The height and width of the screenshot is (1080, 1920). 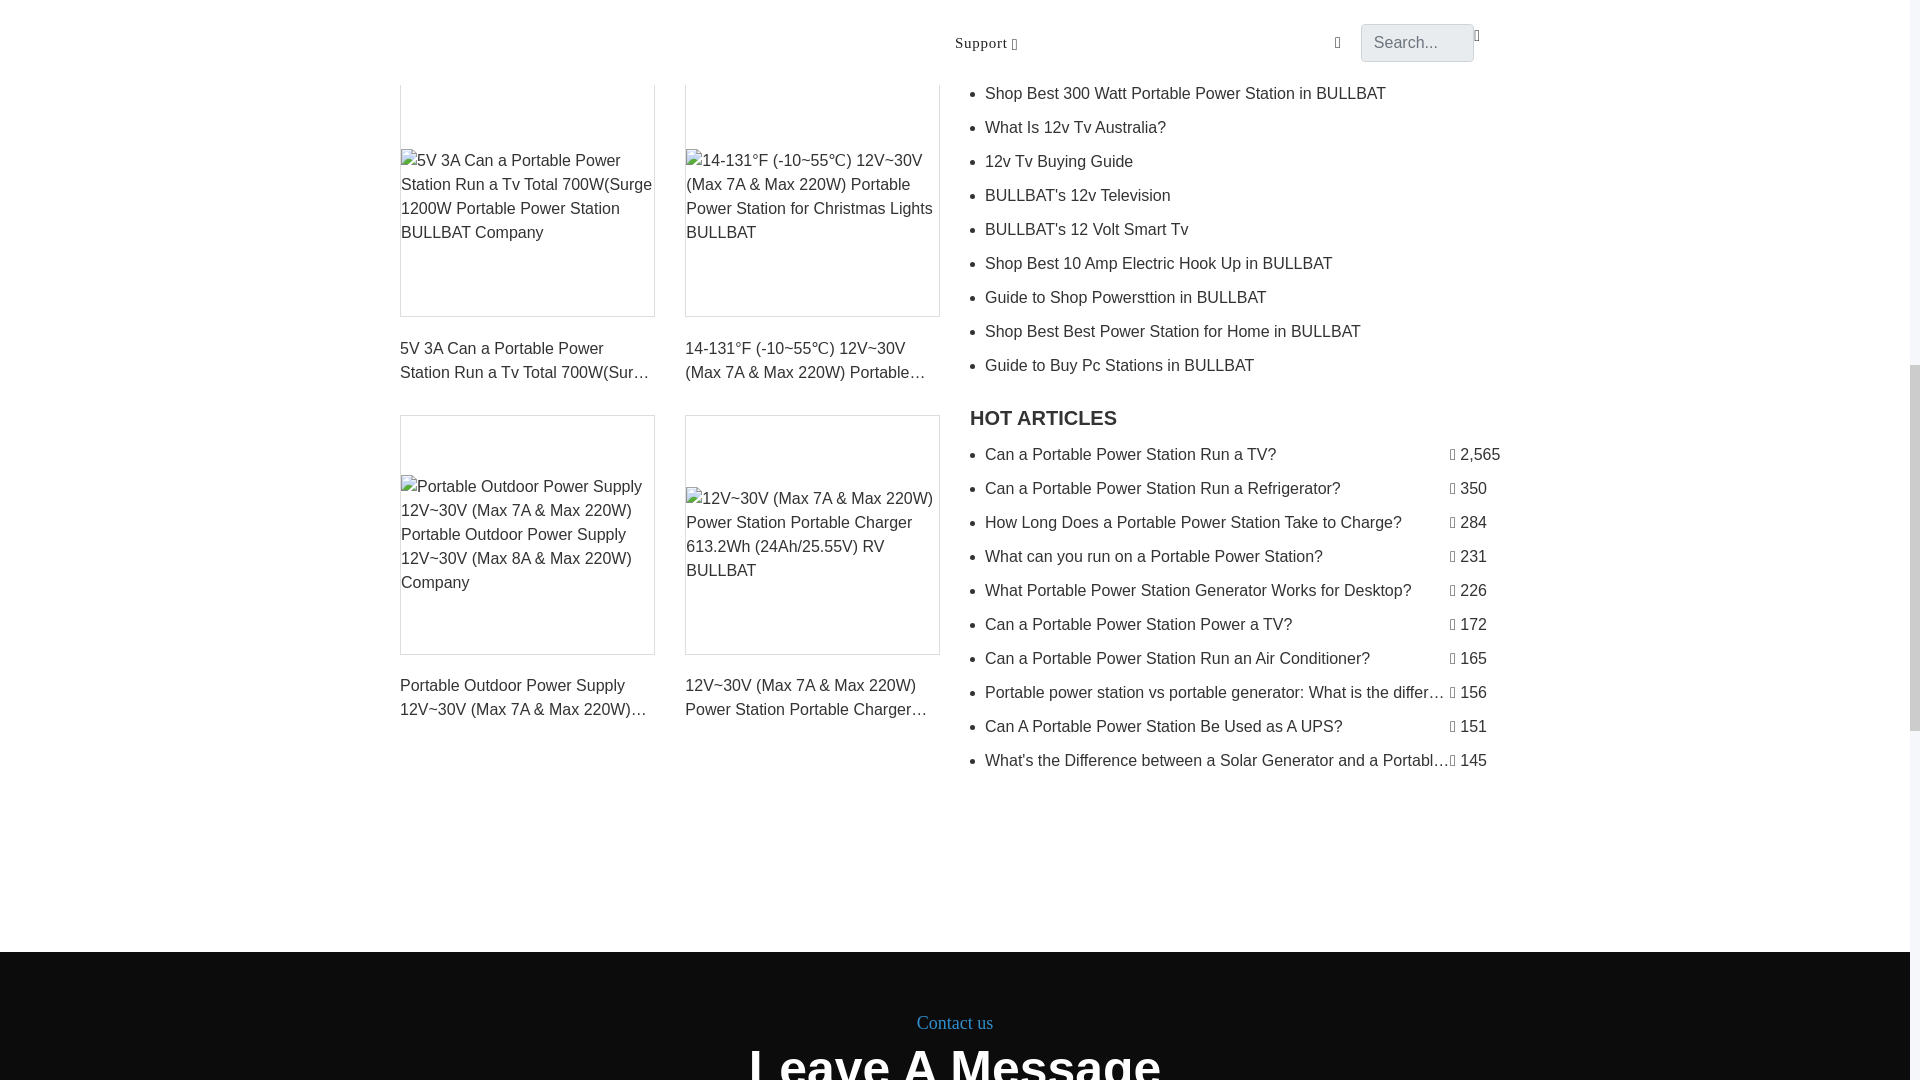 What do you see at coordinates (1239, 230) in the screenshot?
I see `BULLBAT's 12 Volt Smart Tv` at bounding box center [1239, 230].